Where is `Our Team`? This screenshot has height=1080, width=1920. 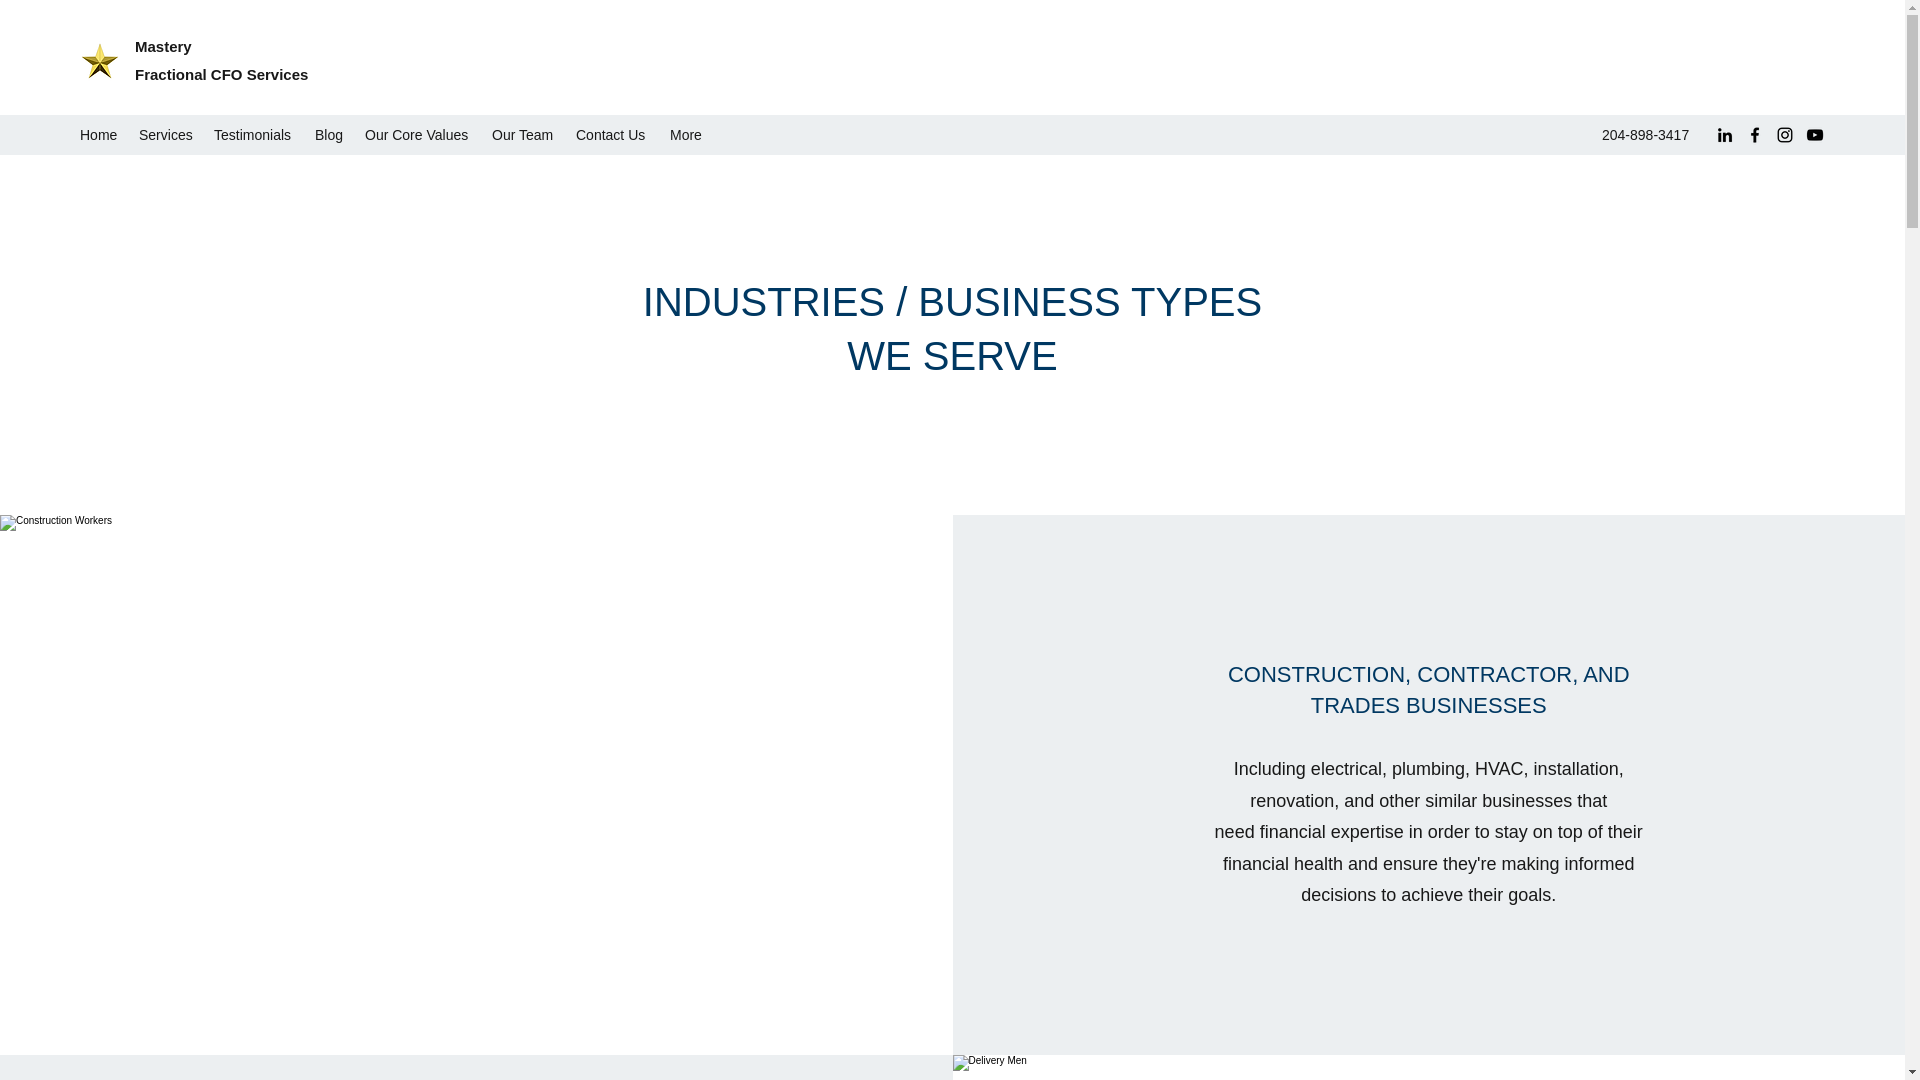 Our Team is located at coordinates (524, 134).